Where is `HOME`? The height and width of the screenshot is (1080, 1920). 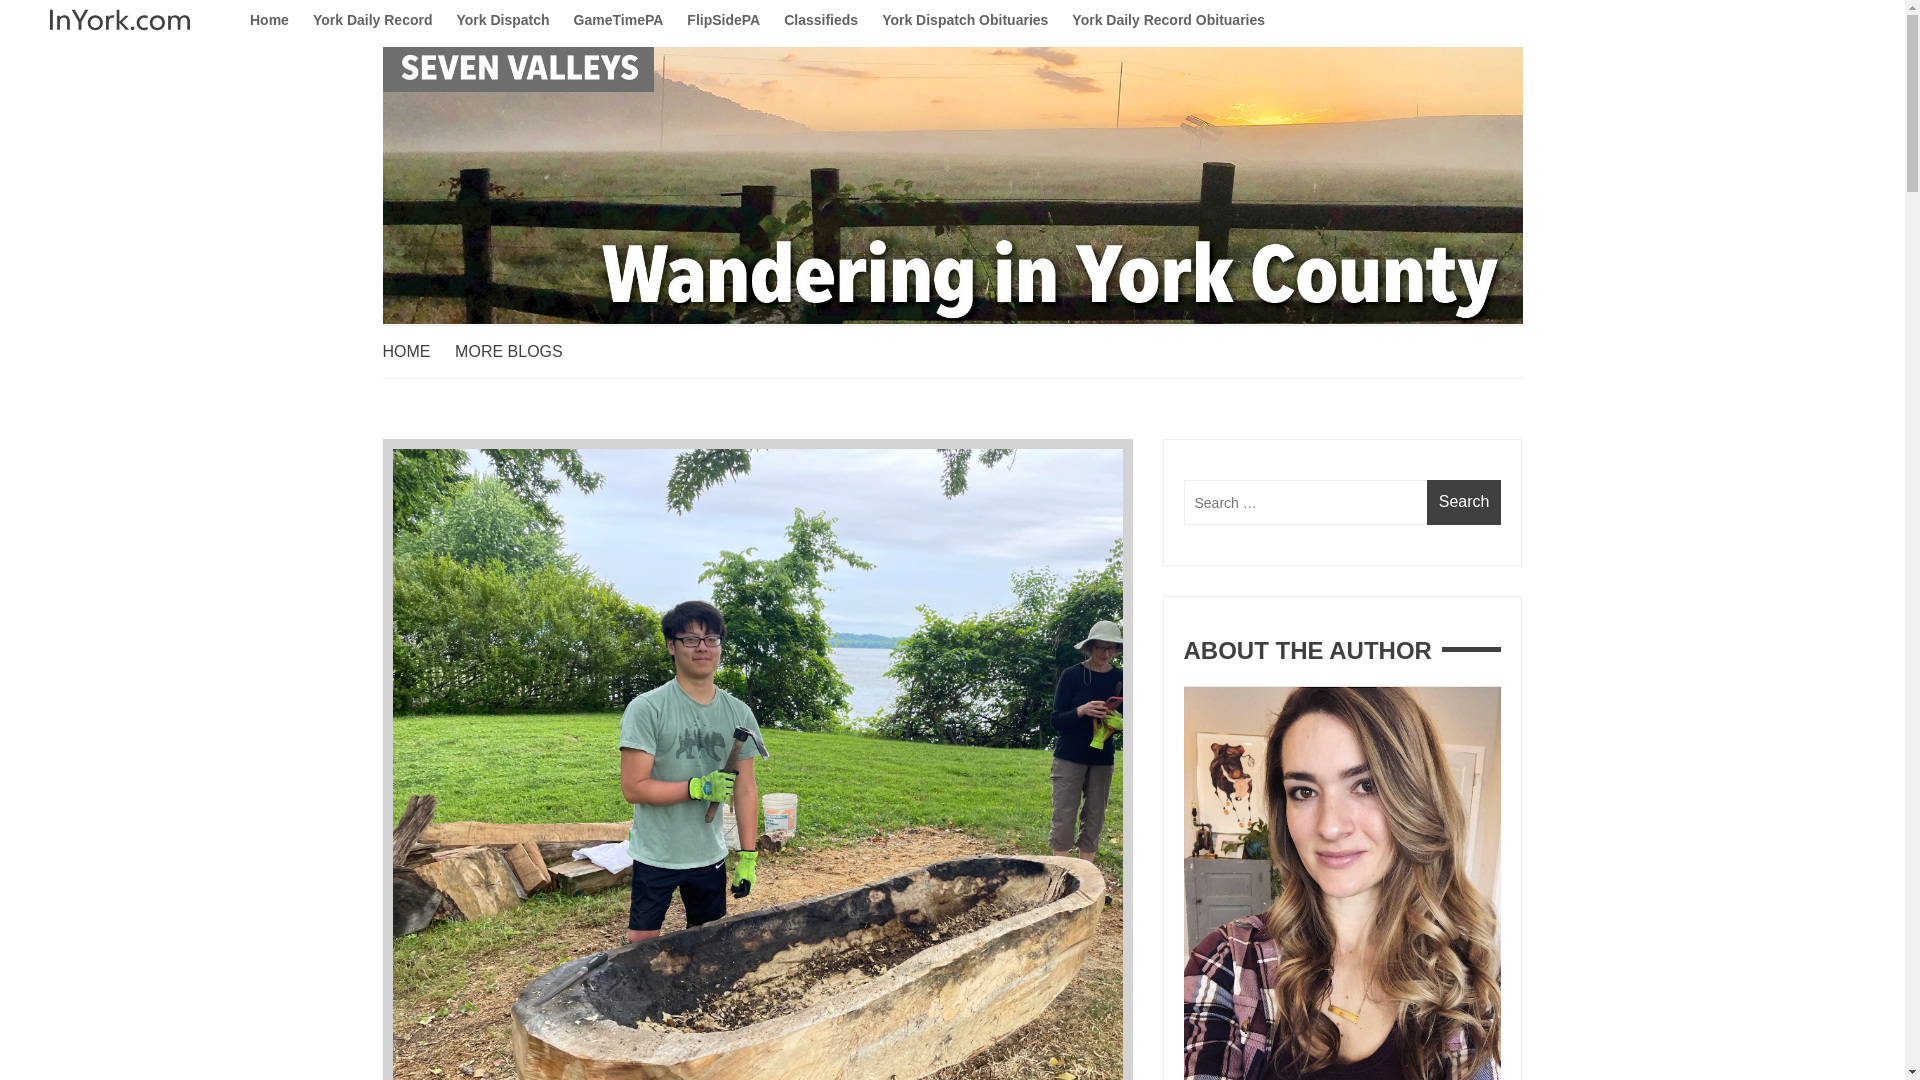
HOME is located at coordinates (416, 352).